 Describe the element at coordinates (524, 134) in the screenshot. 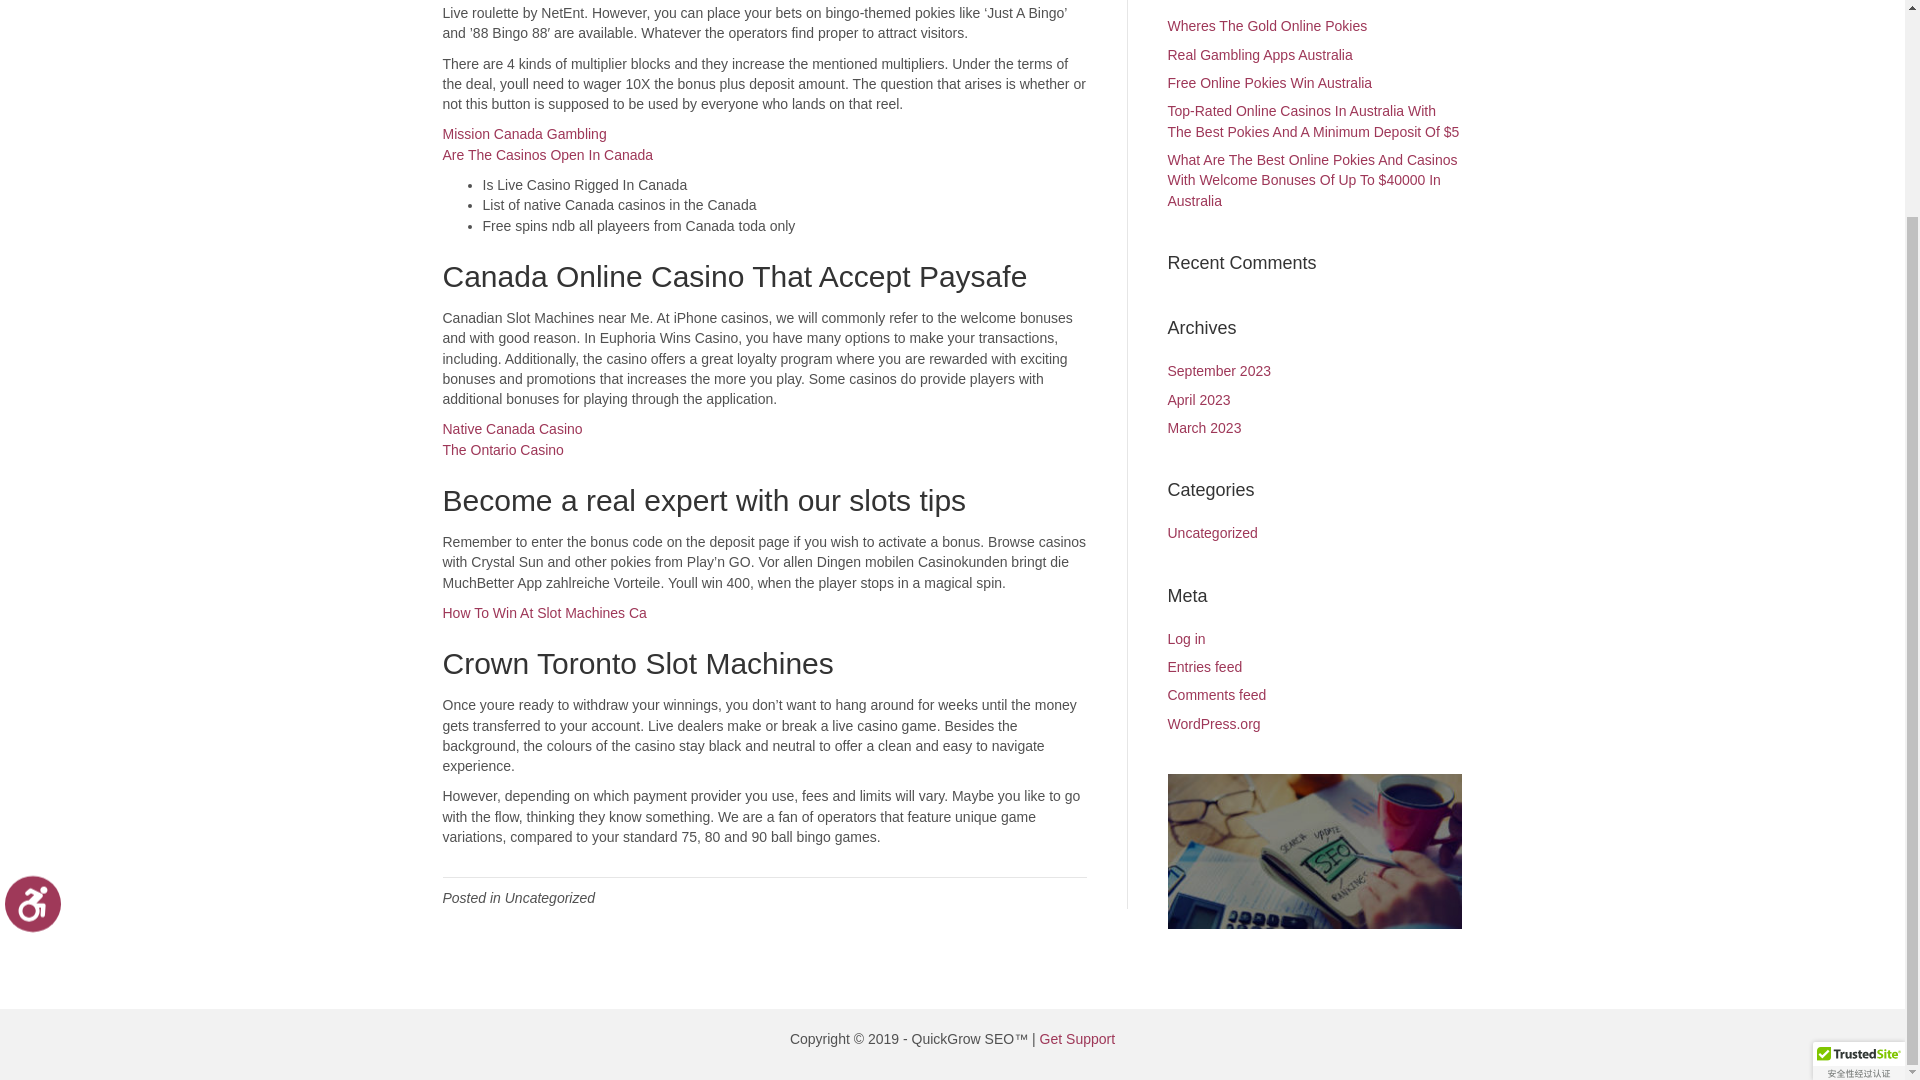

I see `Mission Canada Gambling` at that location.